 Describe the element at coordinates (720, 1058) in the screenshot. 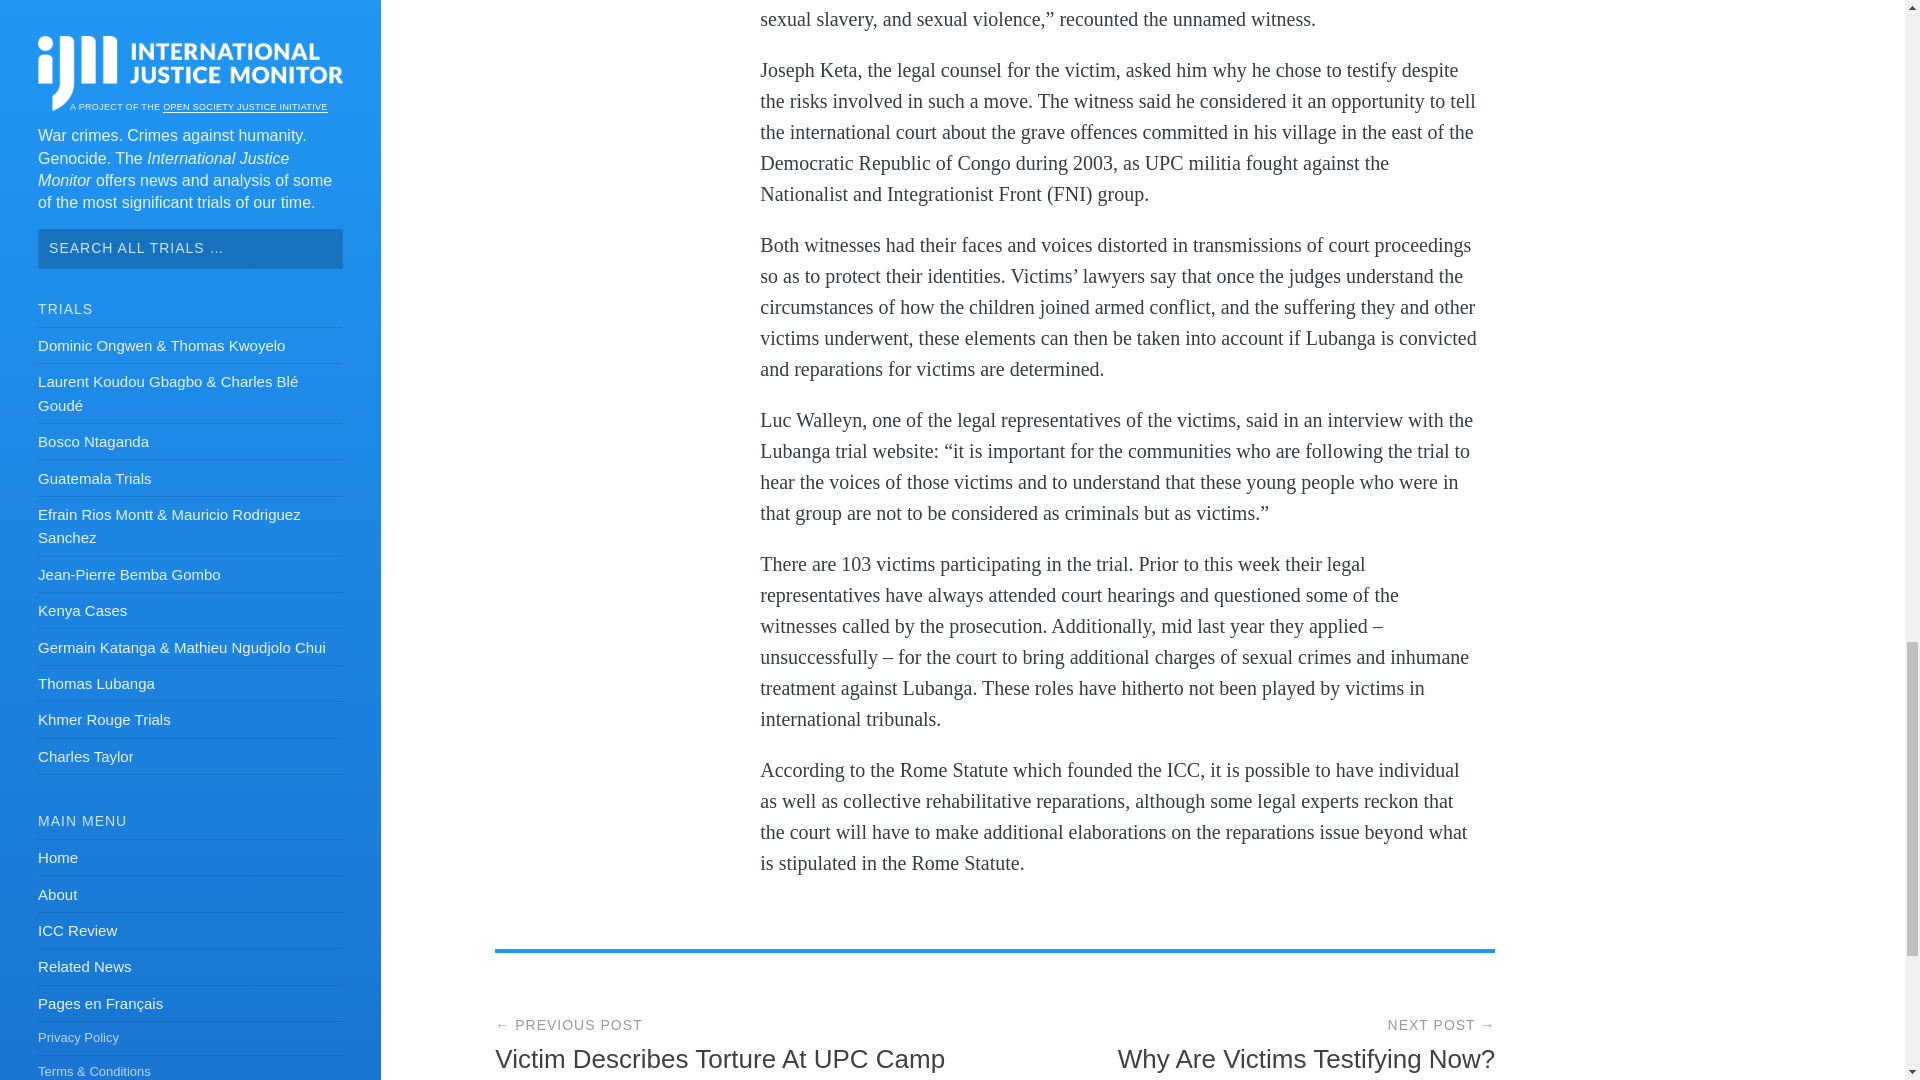

I see `Victim Describes Torture At UPC Camp` at that location.